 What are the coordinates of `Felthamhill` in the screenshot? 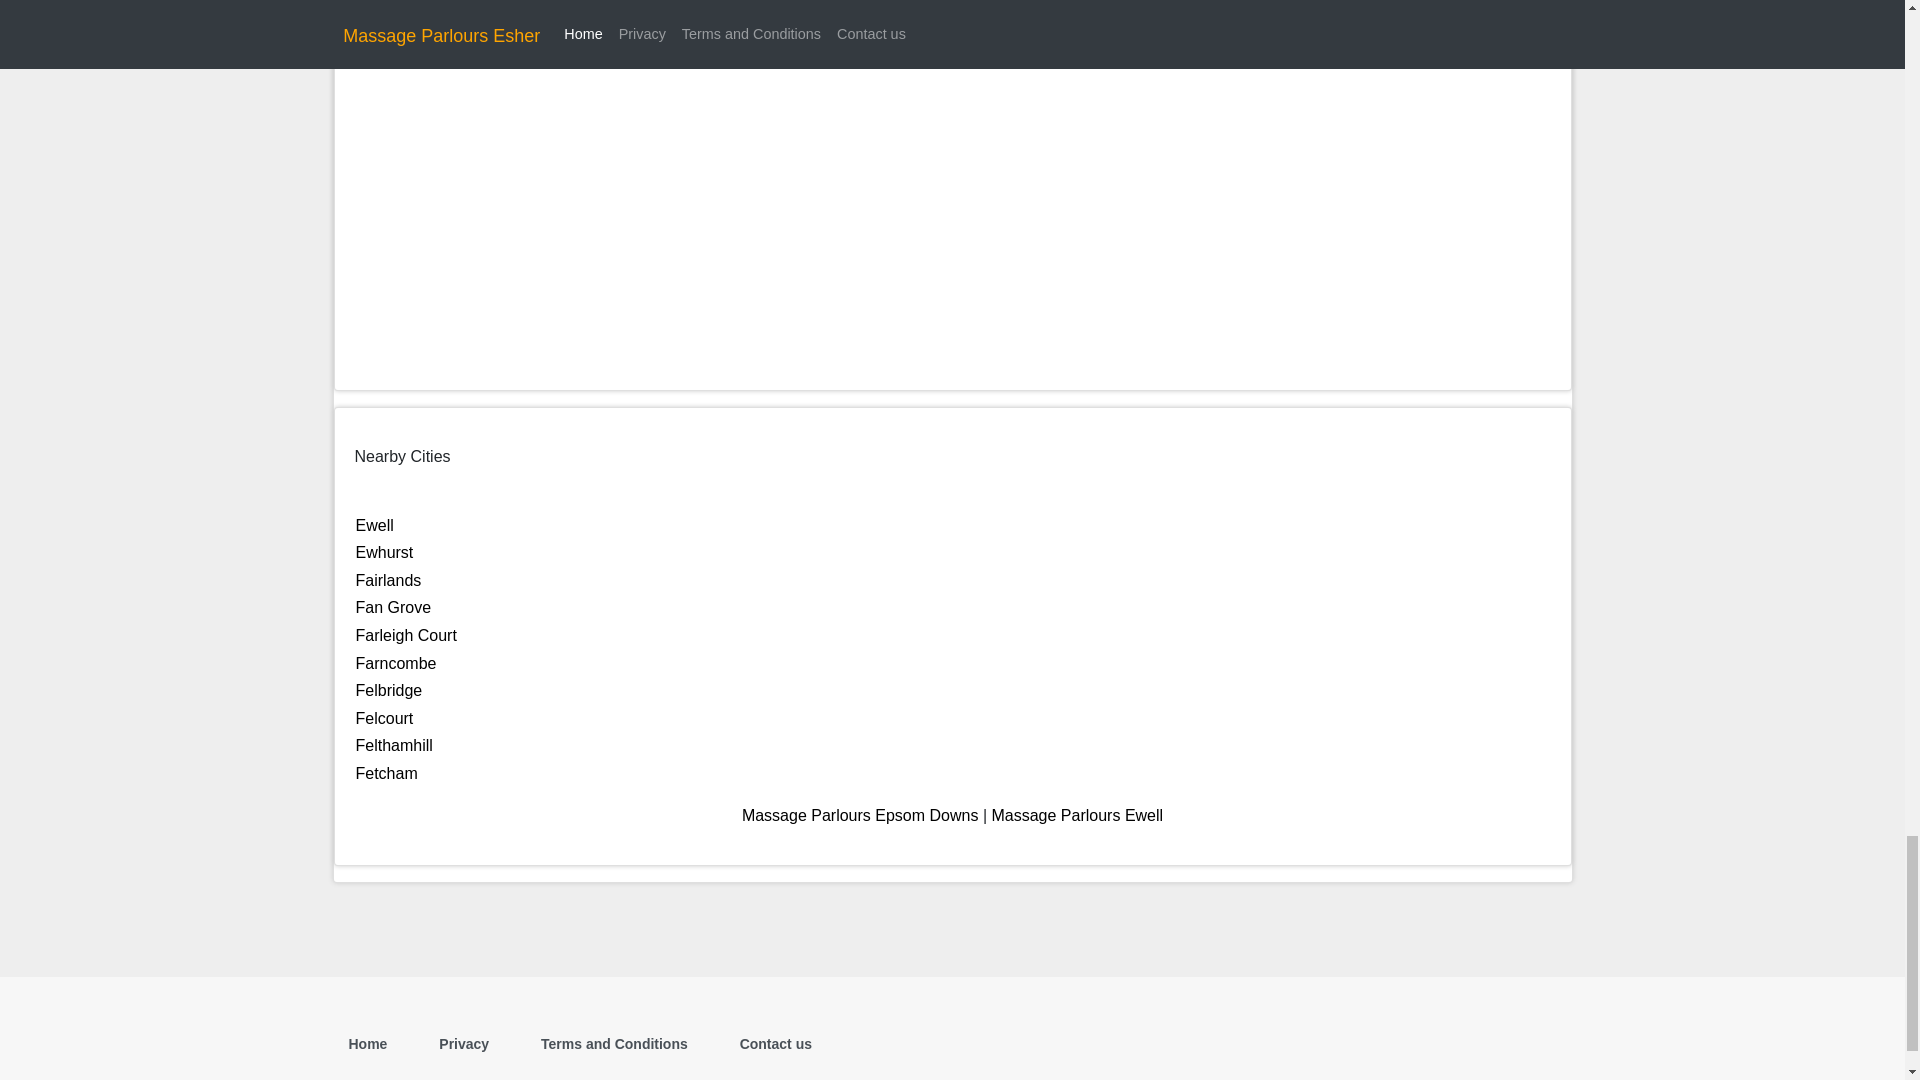 It's located at (394, 744).